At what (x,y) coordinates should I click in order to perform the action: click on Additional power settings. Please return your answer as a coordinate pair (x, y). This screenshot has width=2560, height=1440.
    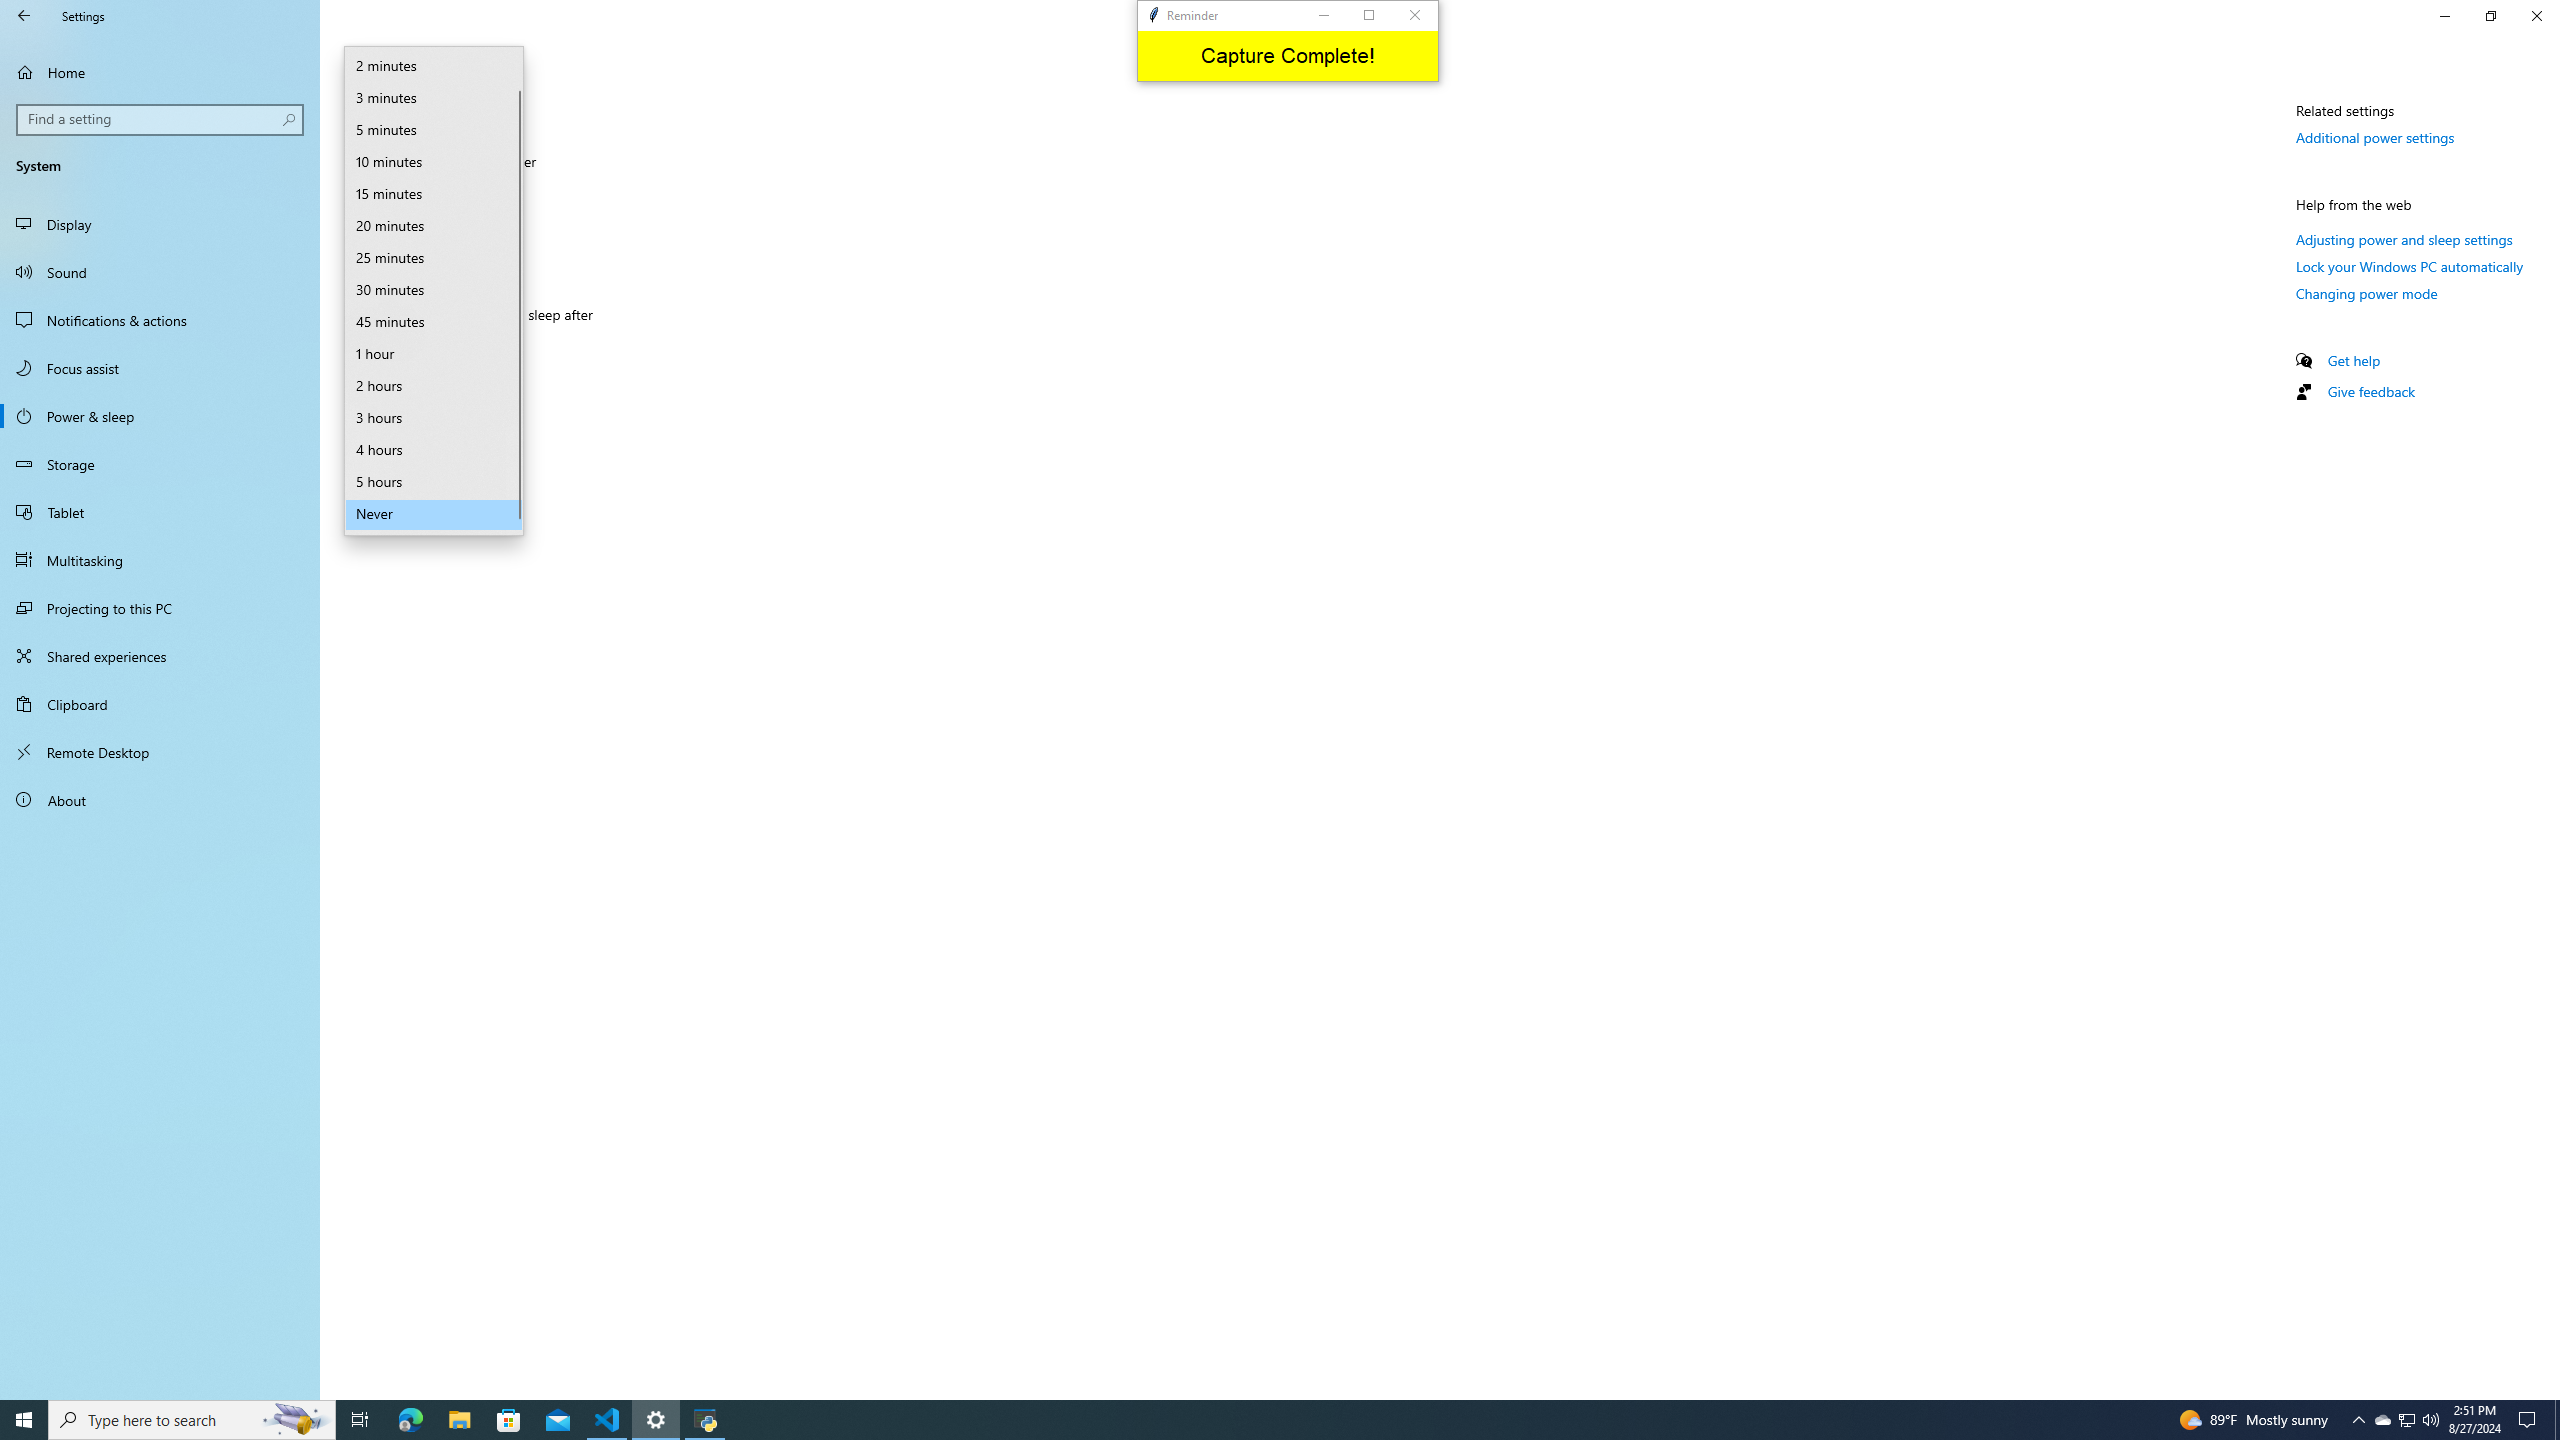
    Looking at the image, I should click on (2376, 137).